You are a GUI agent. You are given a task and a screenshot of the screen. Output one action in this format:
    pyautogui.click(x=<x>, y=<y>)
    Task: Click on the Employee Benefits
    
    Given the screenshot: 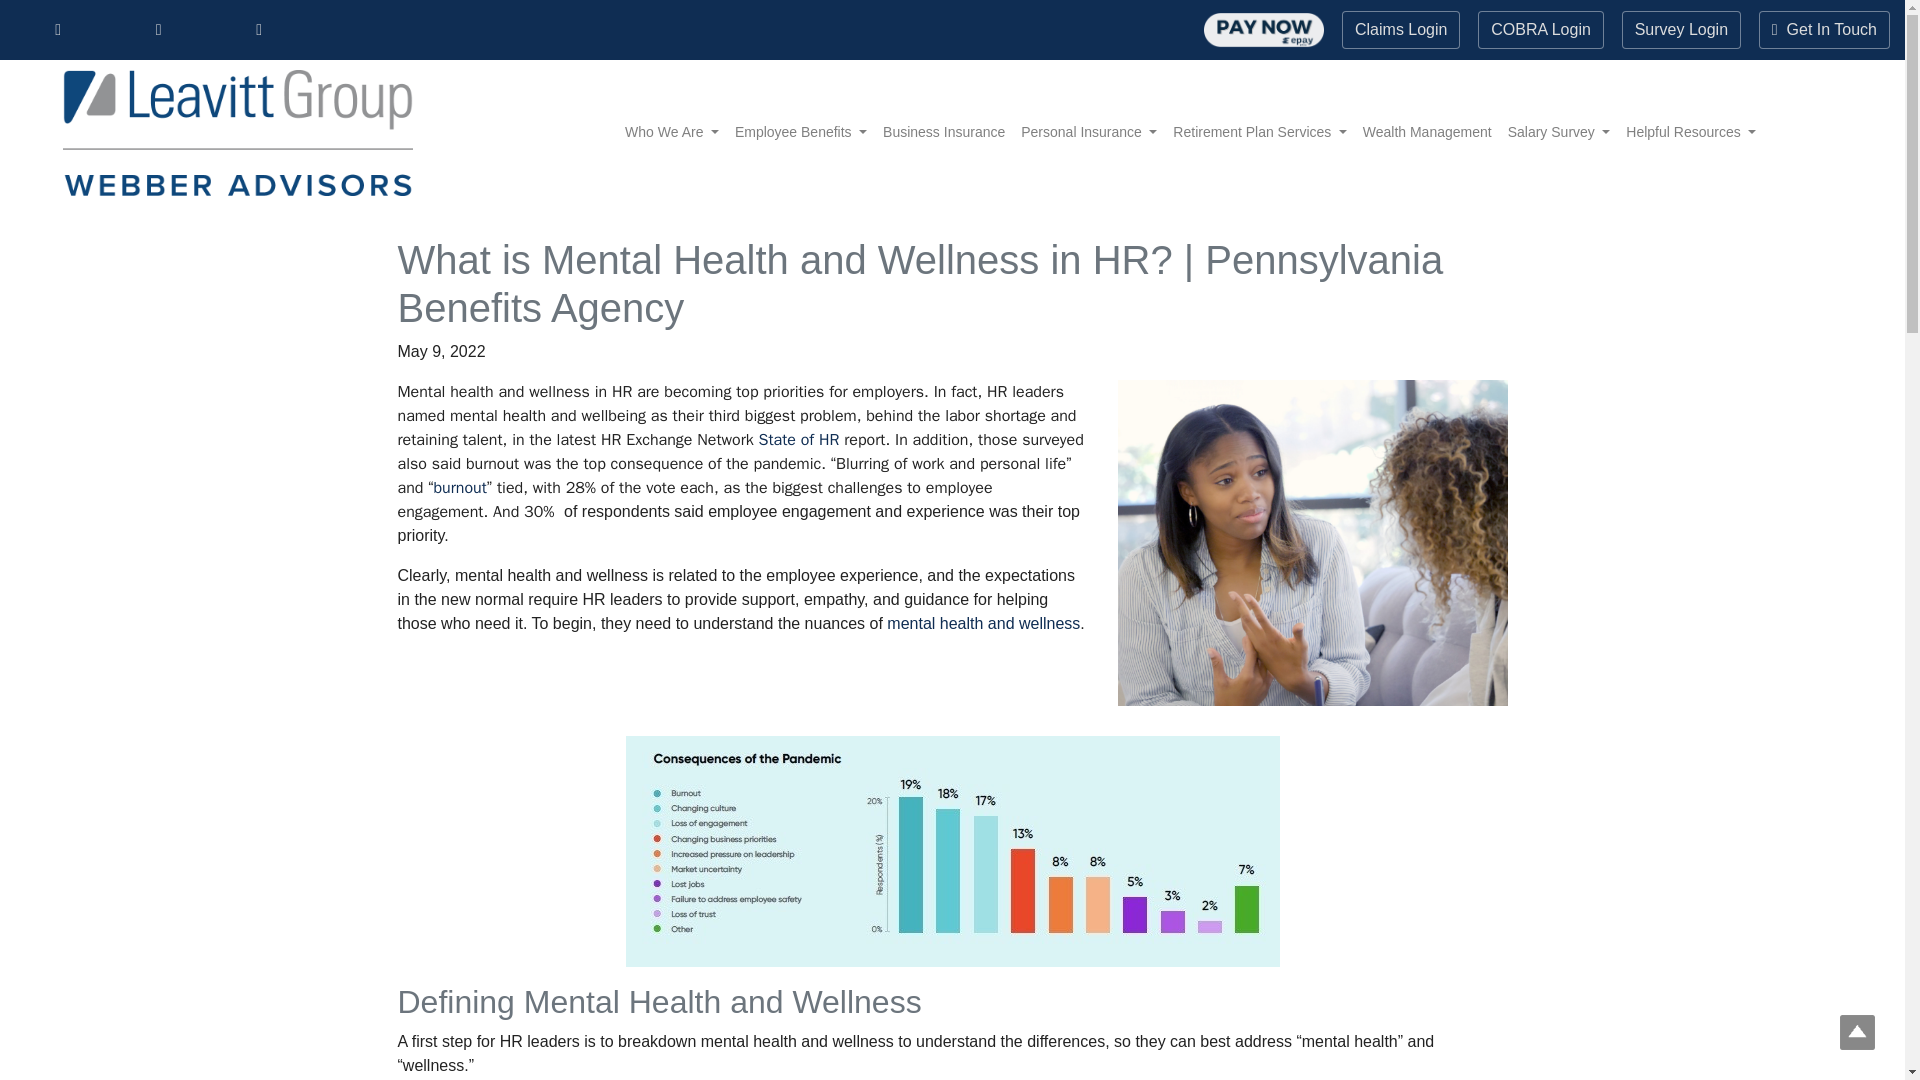 What is the action you would take?
    pyautogui.click(x=801, y=132)
    